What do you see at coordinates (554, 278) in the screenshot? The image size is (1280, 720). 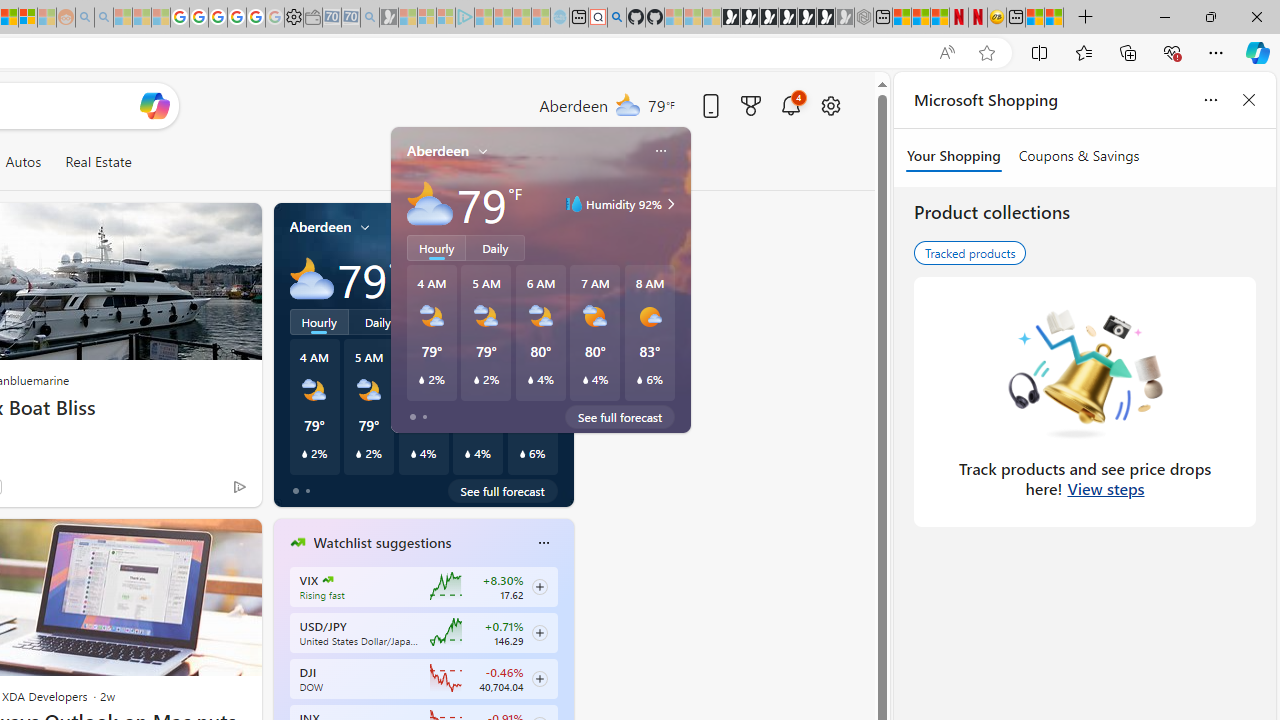 I see `Class: weather-arrow-glyph` at bounding box center [554, 278].